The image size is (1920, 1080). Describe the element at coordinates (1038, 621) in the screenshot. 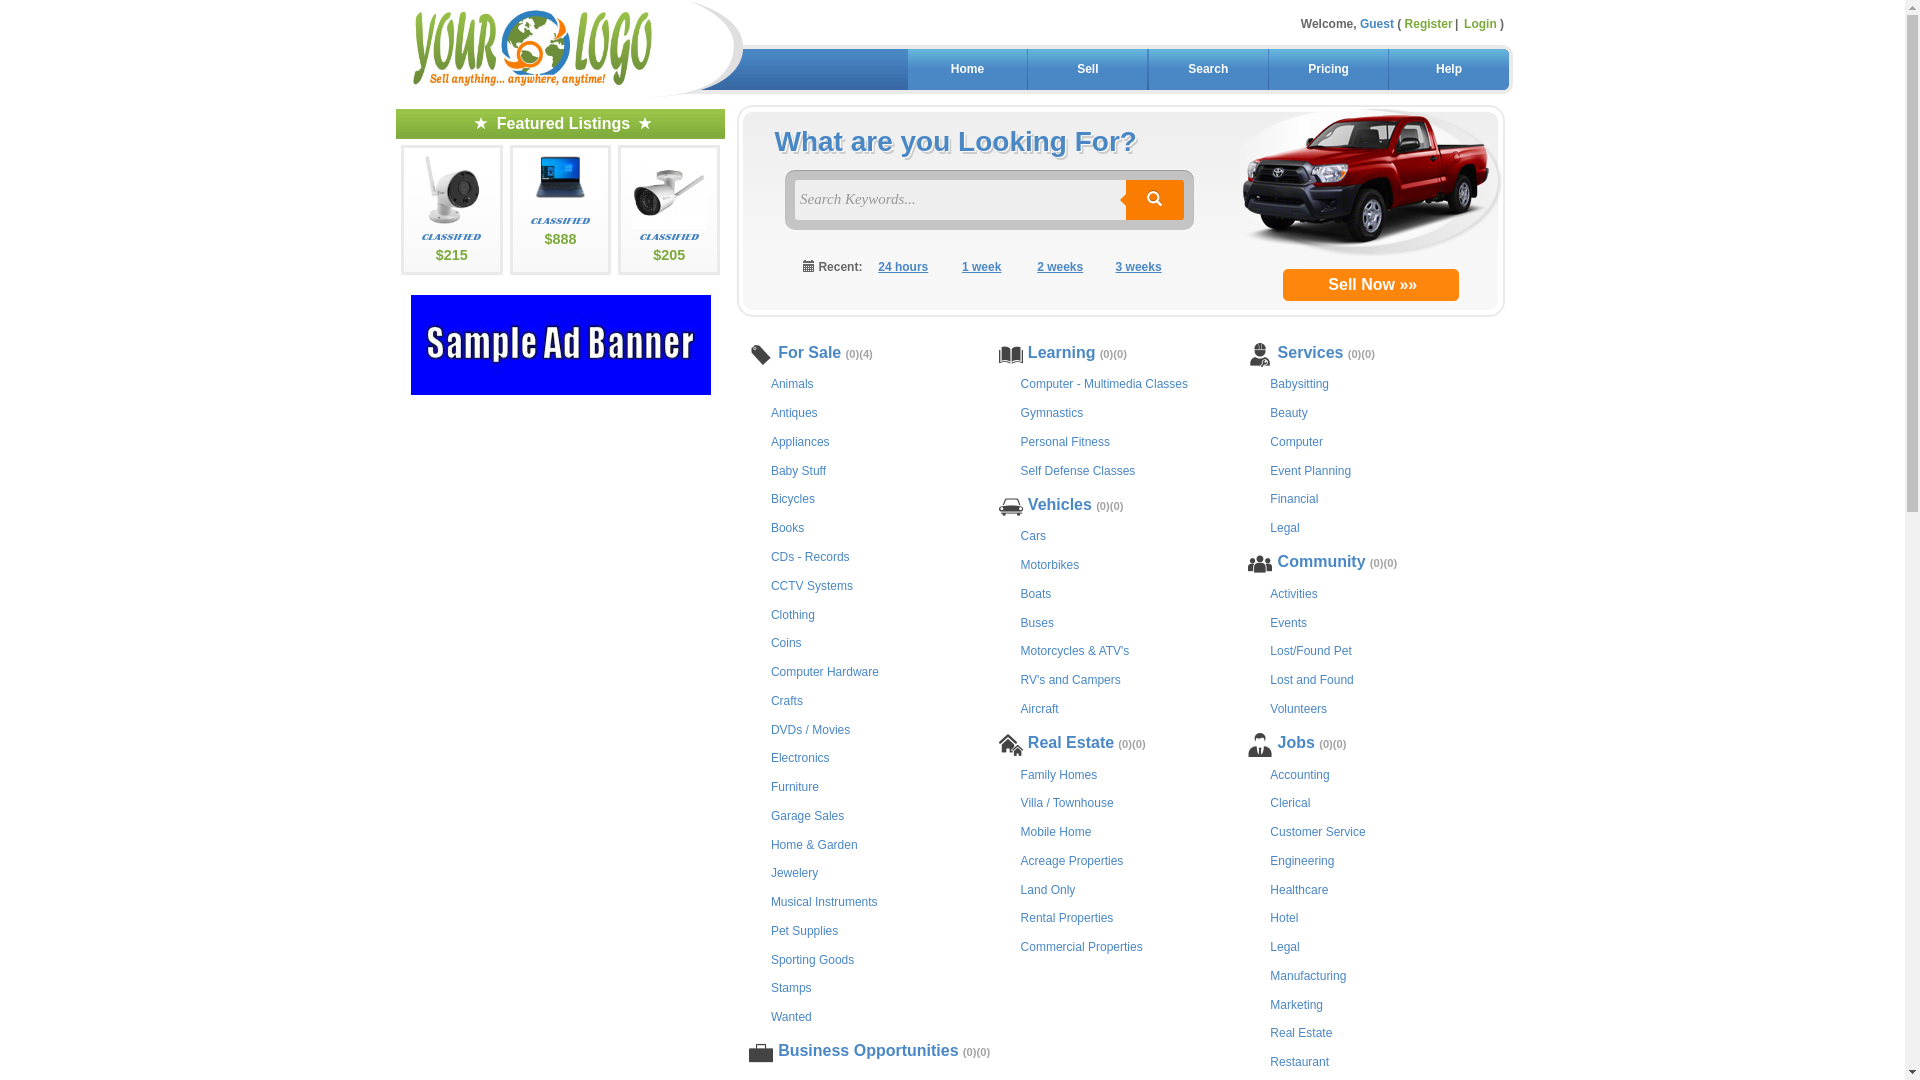

I see `Buses` at that location.